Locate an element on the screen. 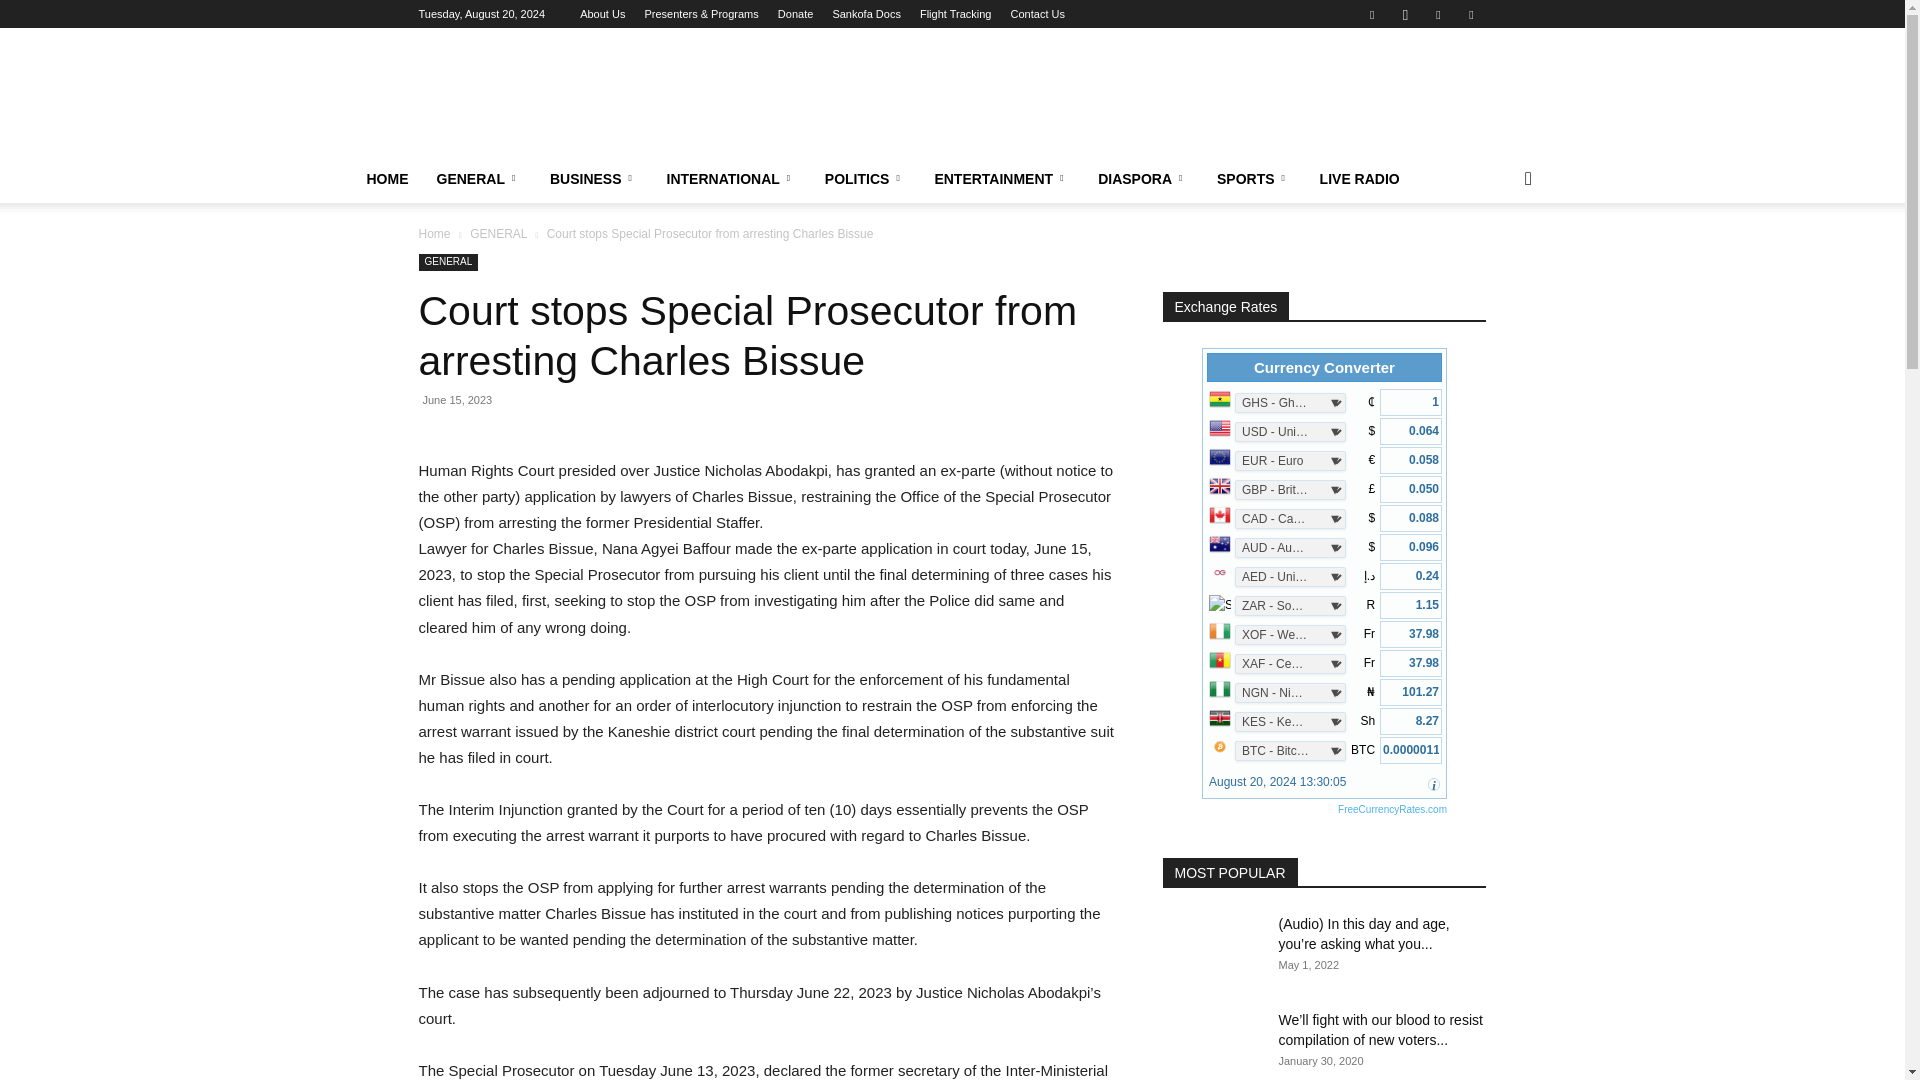  Contact Us is located at coordinates (1038, 14).